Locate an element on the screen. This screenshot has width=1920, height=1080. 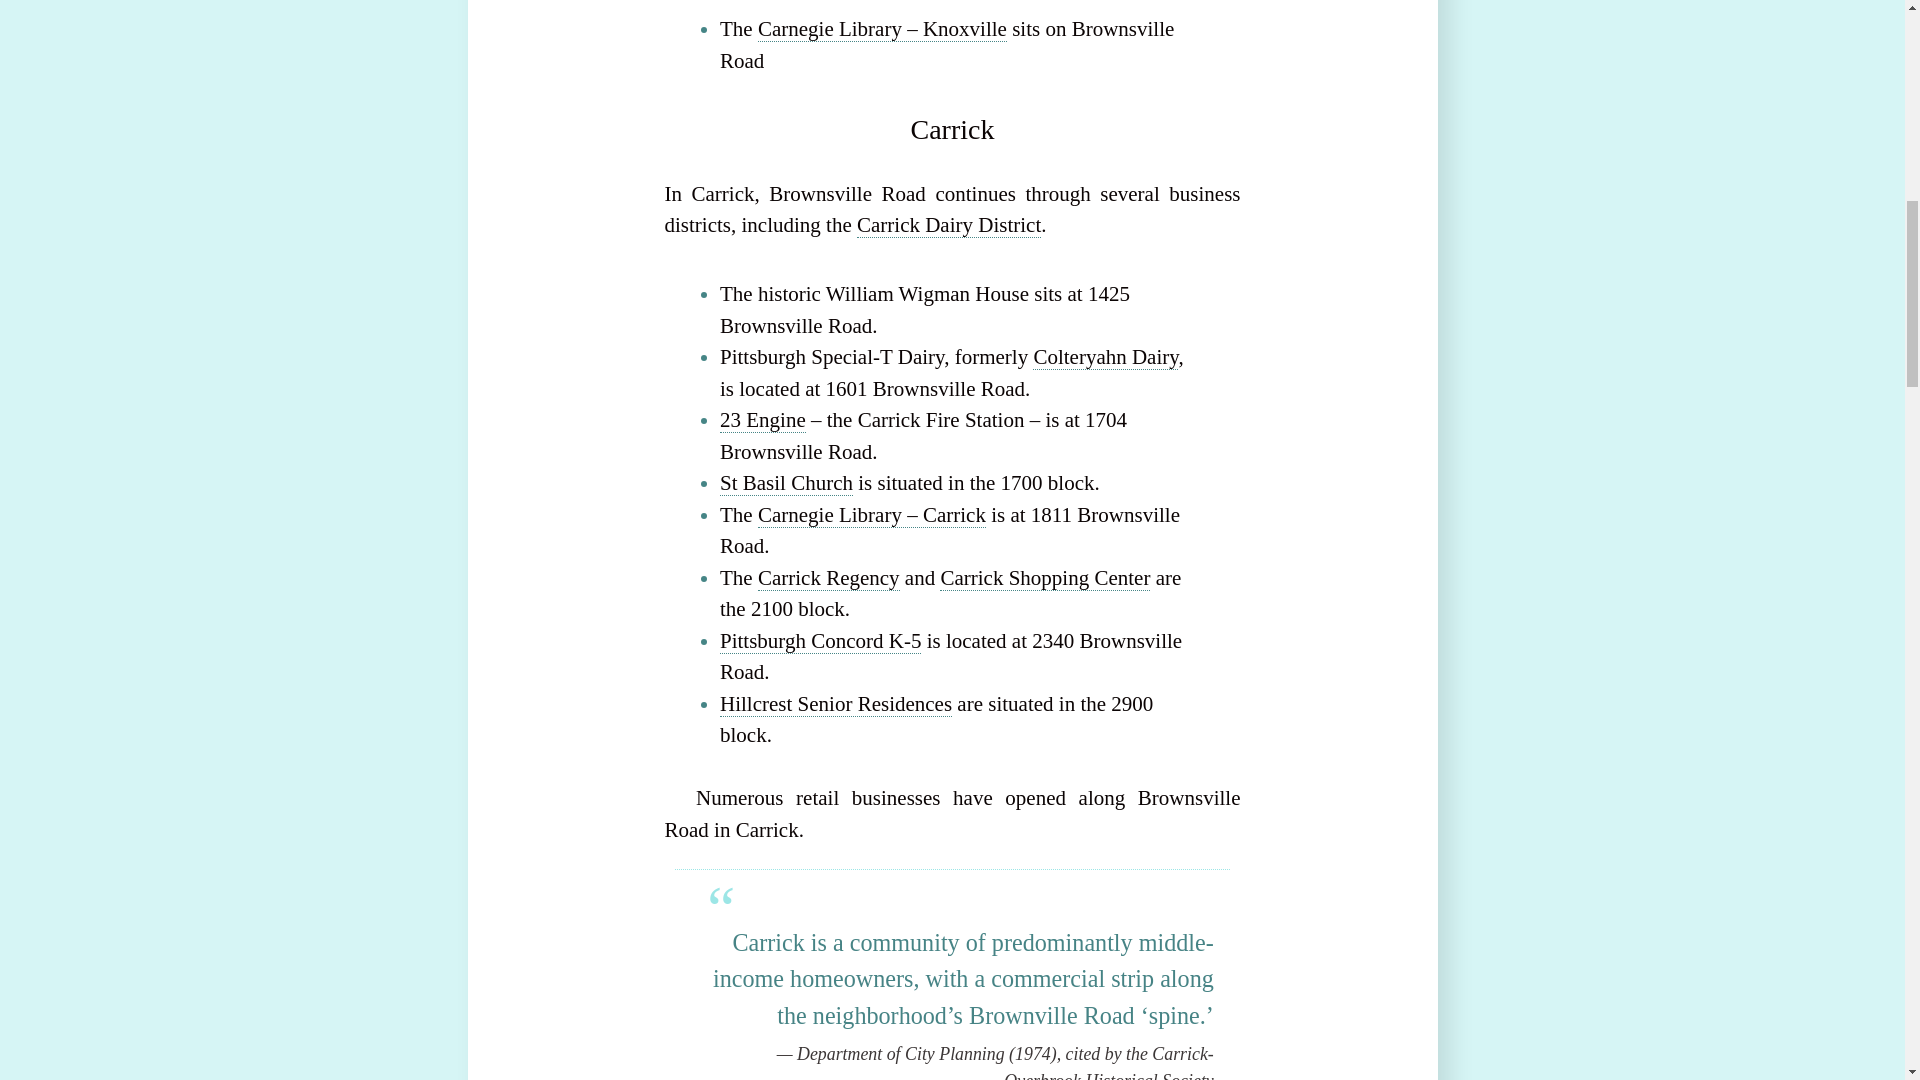
Carrick Regency is located at coordinates (829, 578).